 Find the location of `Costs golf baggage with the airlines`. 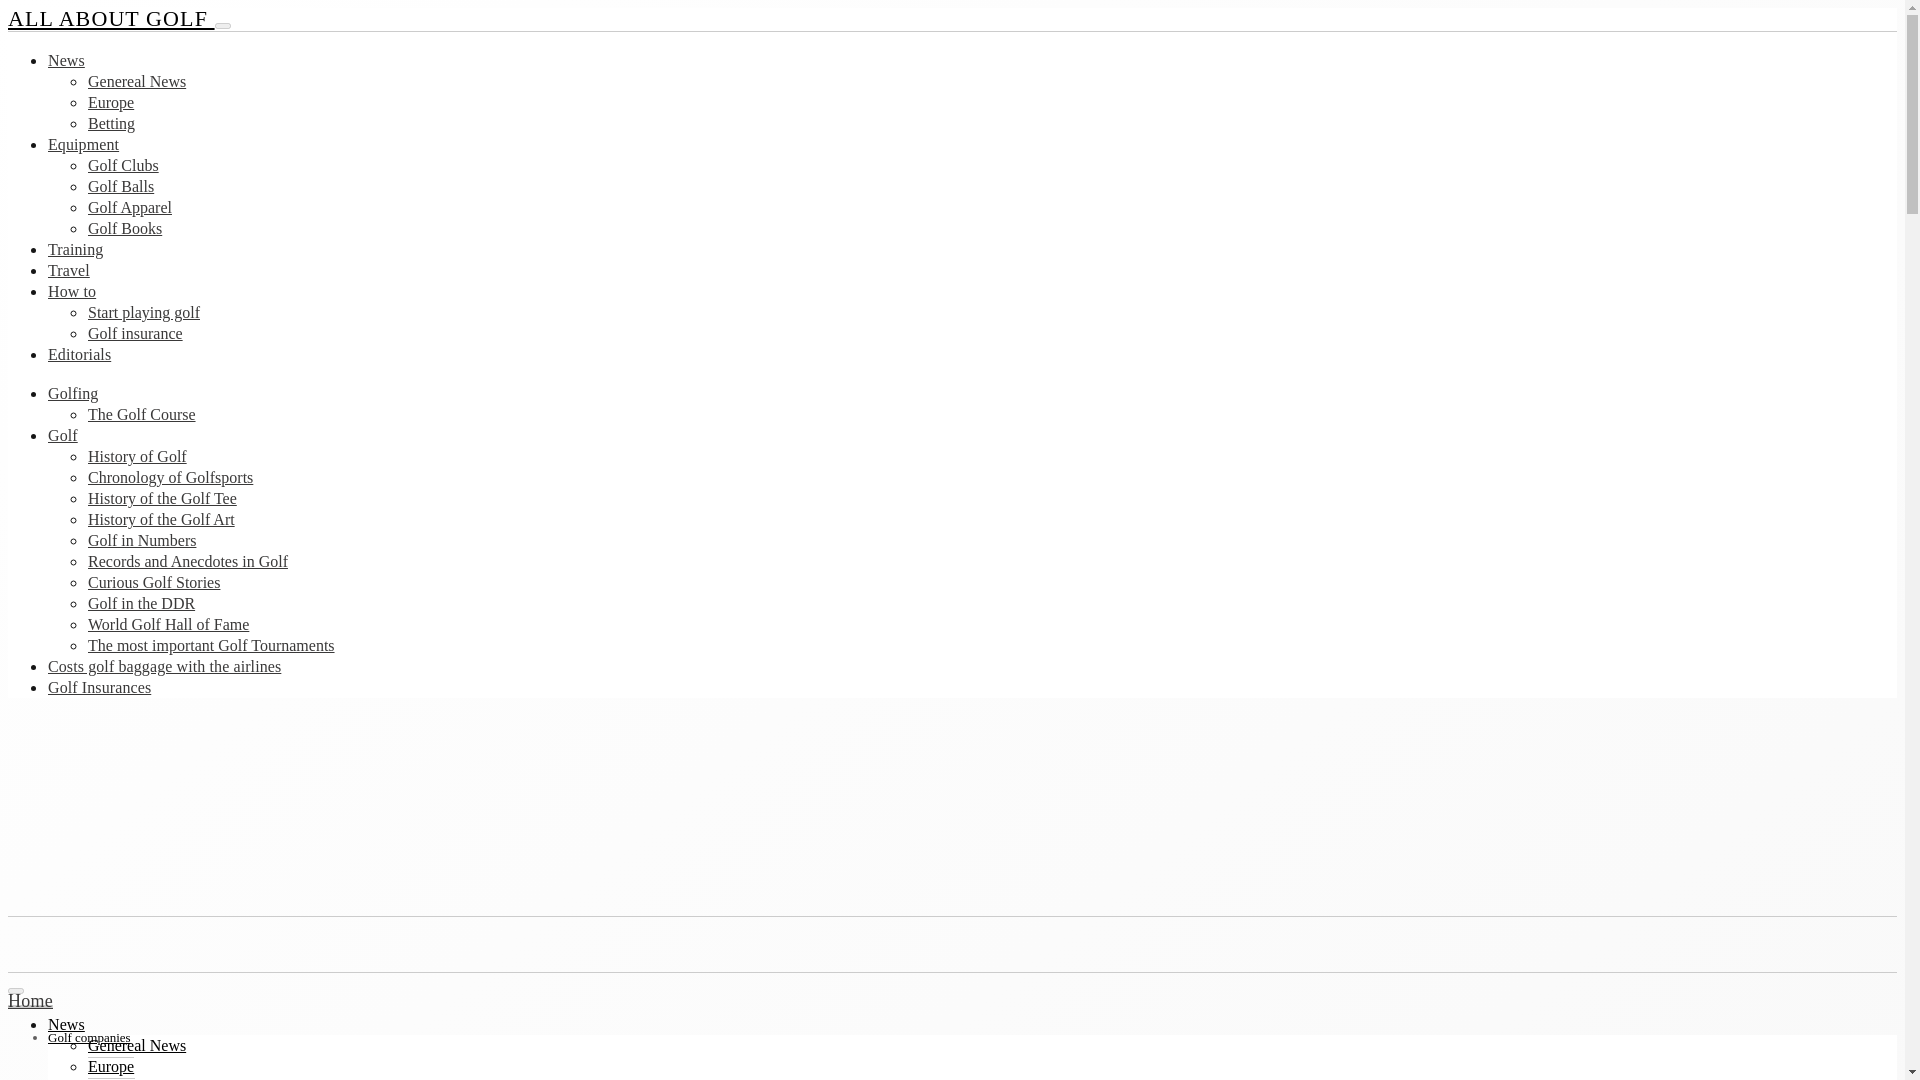

Costs golf baggage with the airlines is located at coordinates (164, 666).